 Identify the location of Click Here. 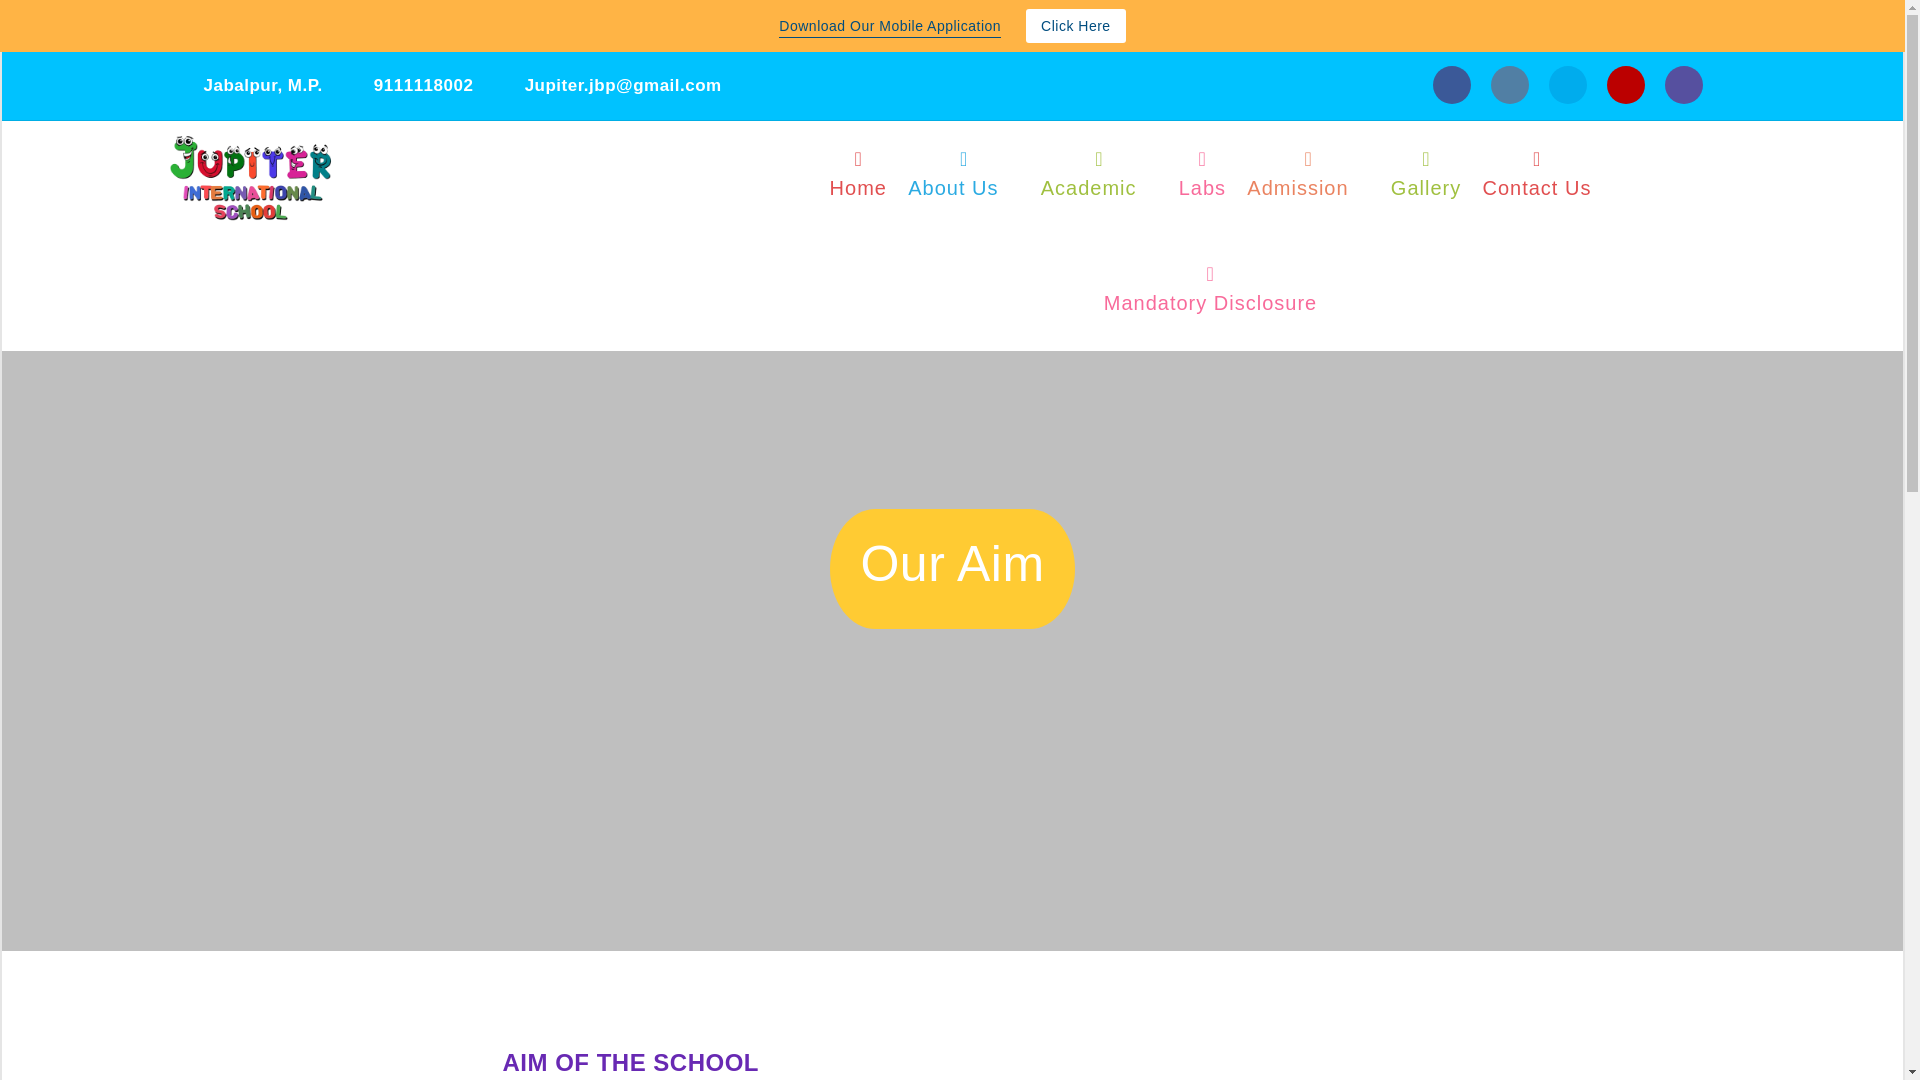
(1075, 26).